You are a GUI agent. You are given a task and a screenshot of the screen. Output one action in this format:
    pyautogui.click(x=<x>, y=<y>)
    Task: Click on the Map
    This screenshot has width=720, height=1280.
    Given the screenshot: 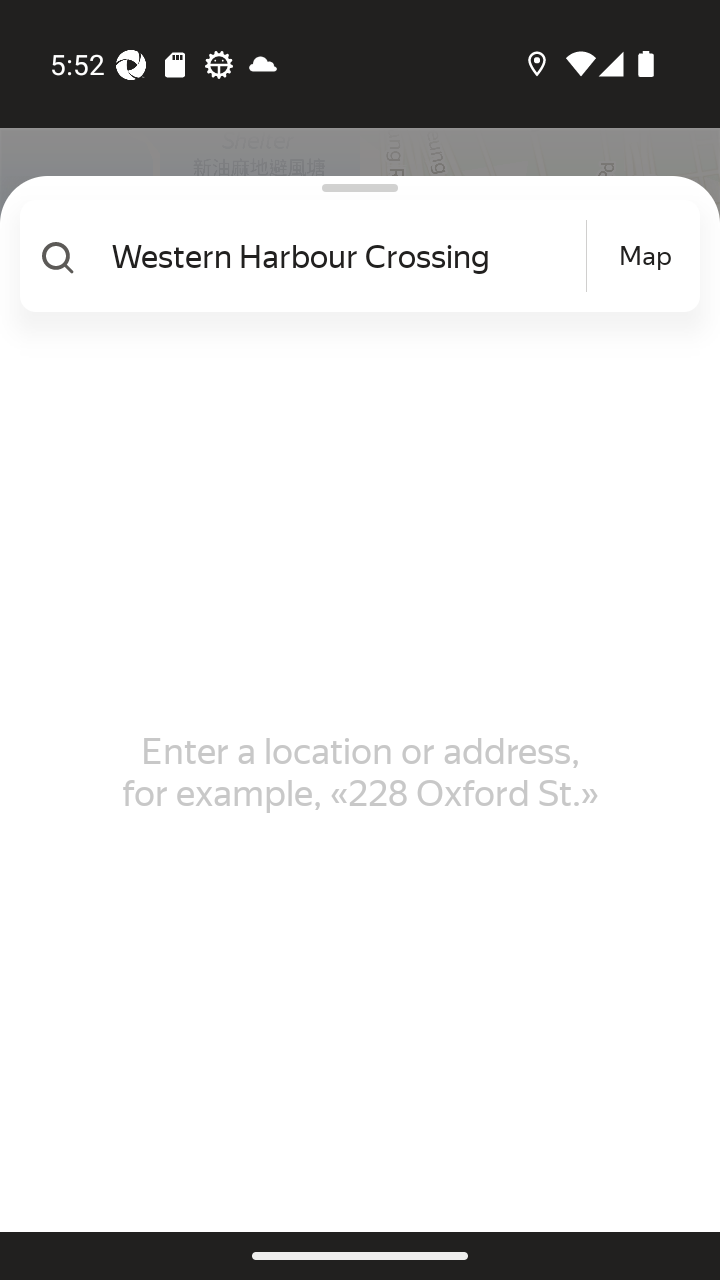 What is the action you would take?
    pyautogui.click(x=645, y=256)
    